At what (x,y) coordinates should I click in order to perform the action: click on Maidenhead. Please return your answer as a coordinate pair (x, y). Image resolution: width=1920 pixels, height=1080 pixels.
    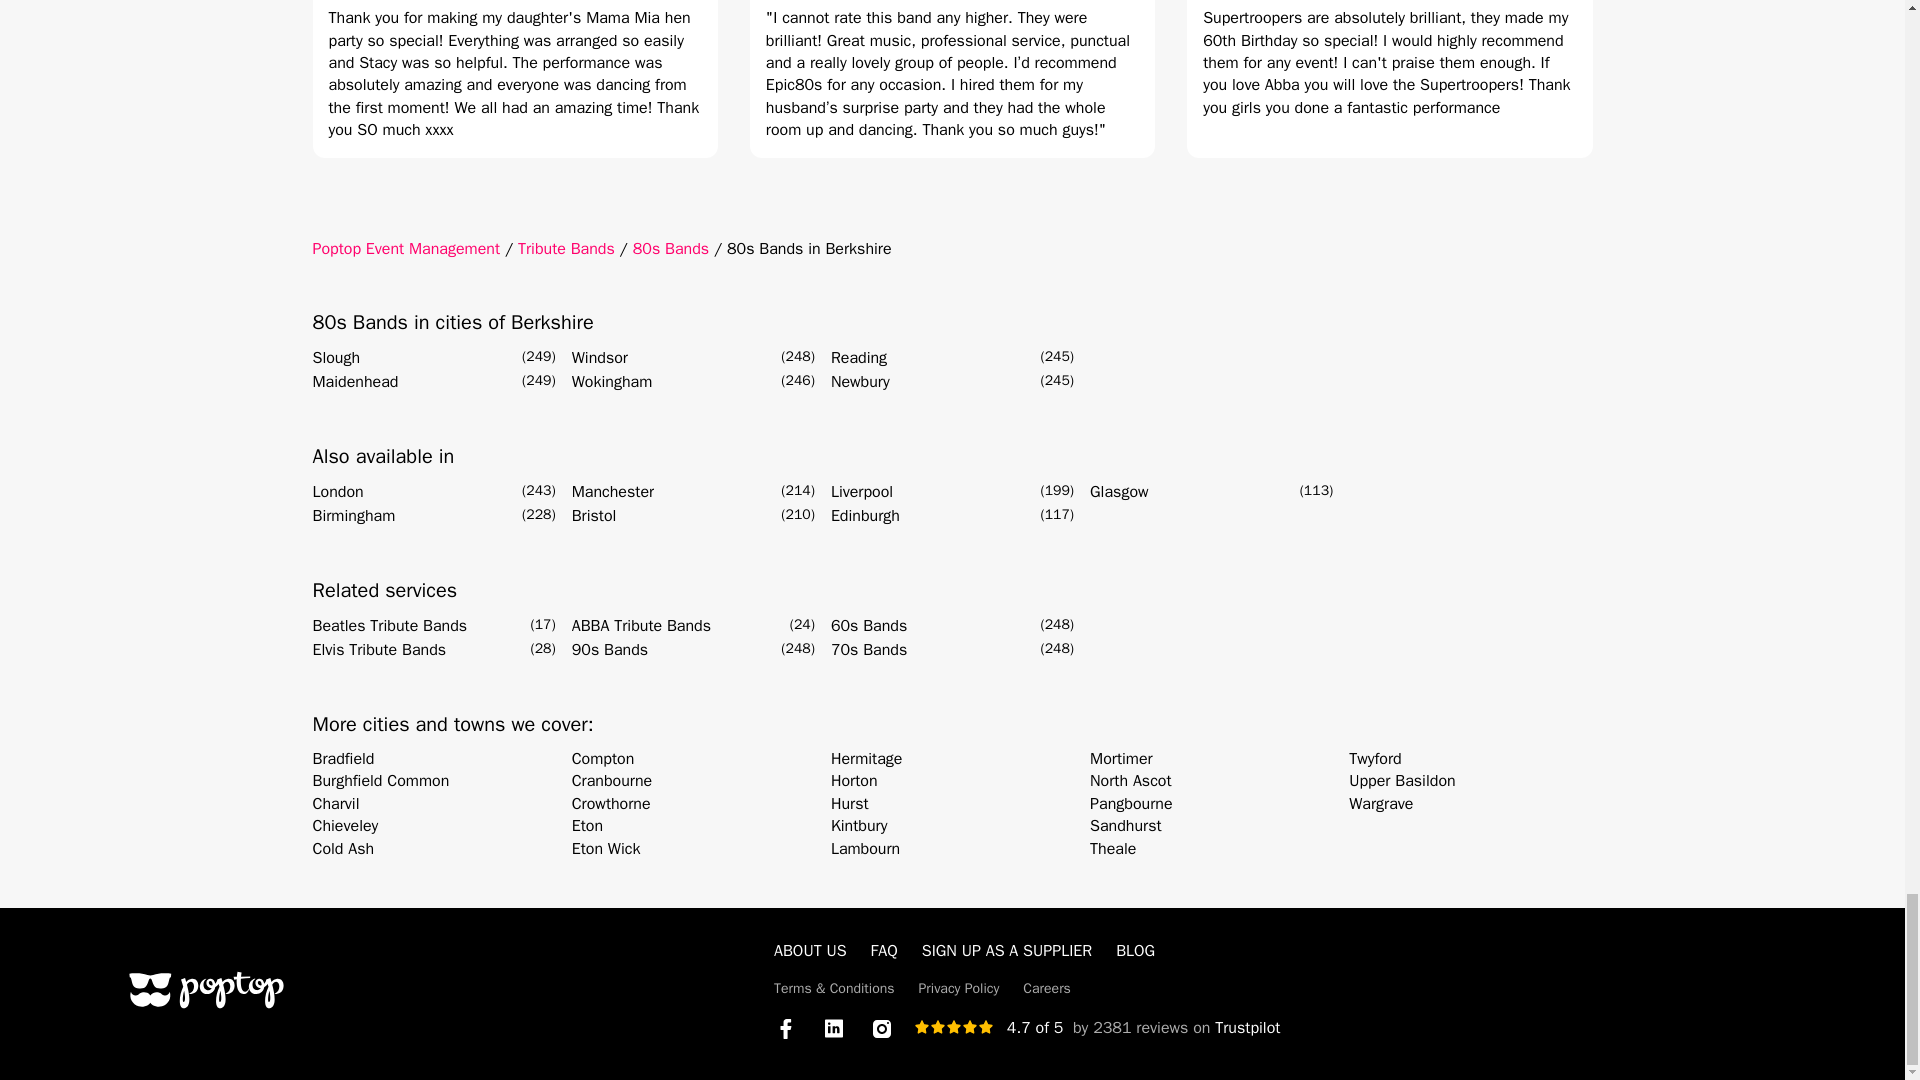
    Looking at the image, I should click on (354, 382).